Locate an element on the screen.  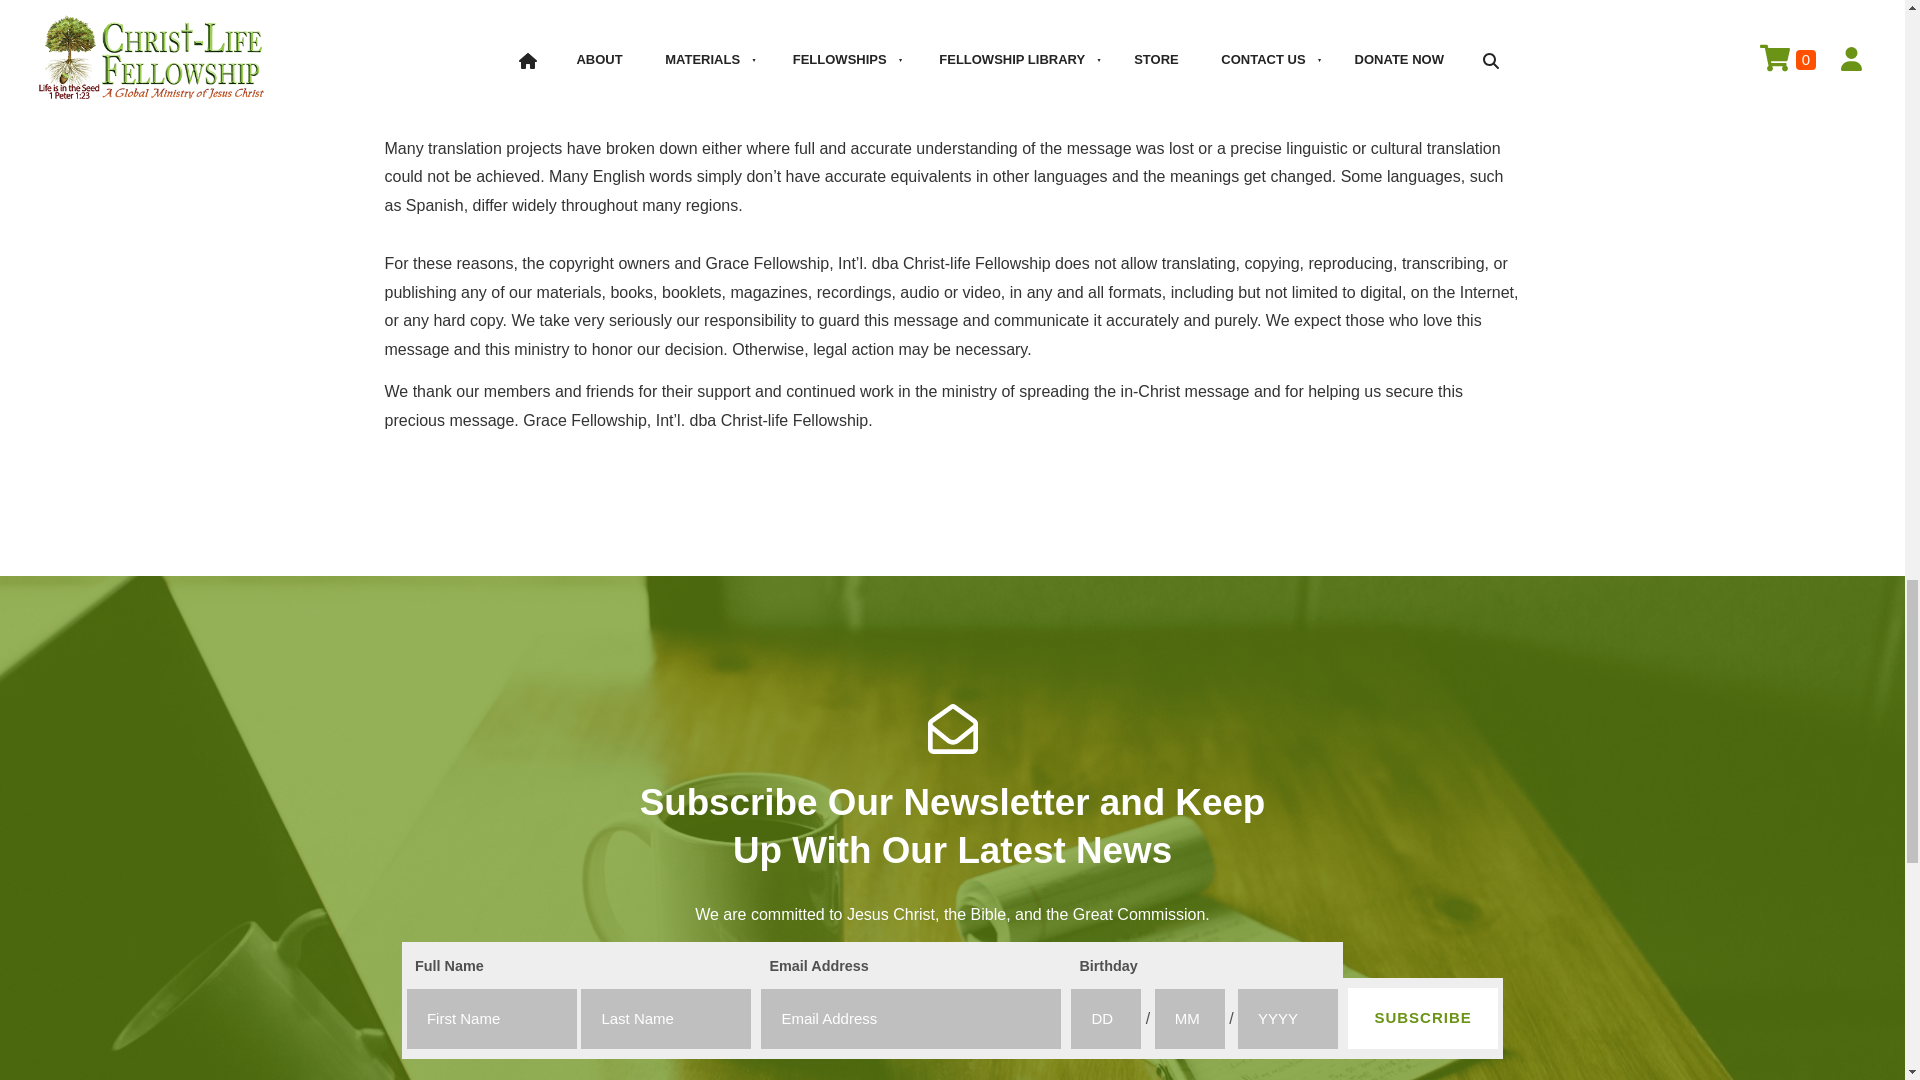
SUBSCRIBE is located at coordinates (1422, 1018).